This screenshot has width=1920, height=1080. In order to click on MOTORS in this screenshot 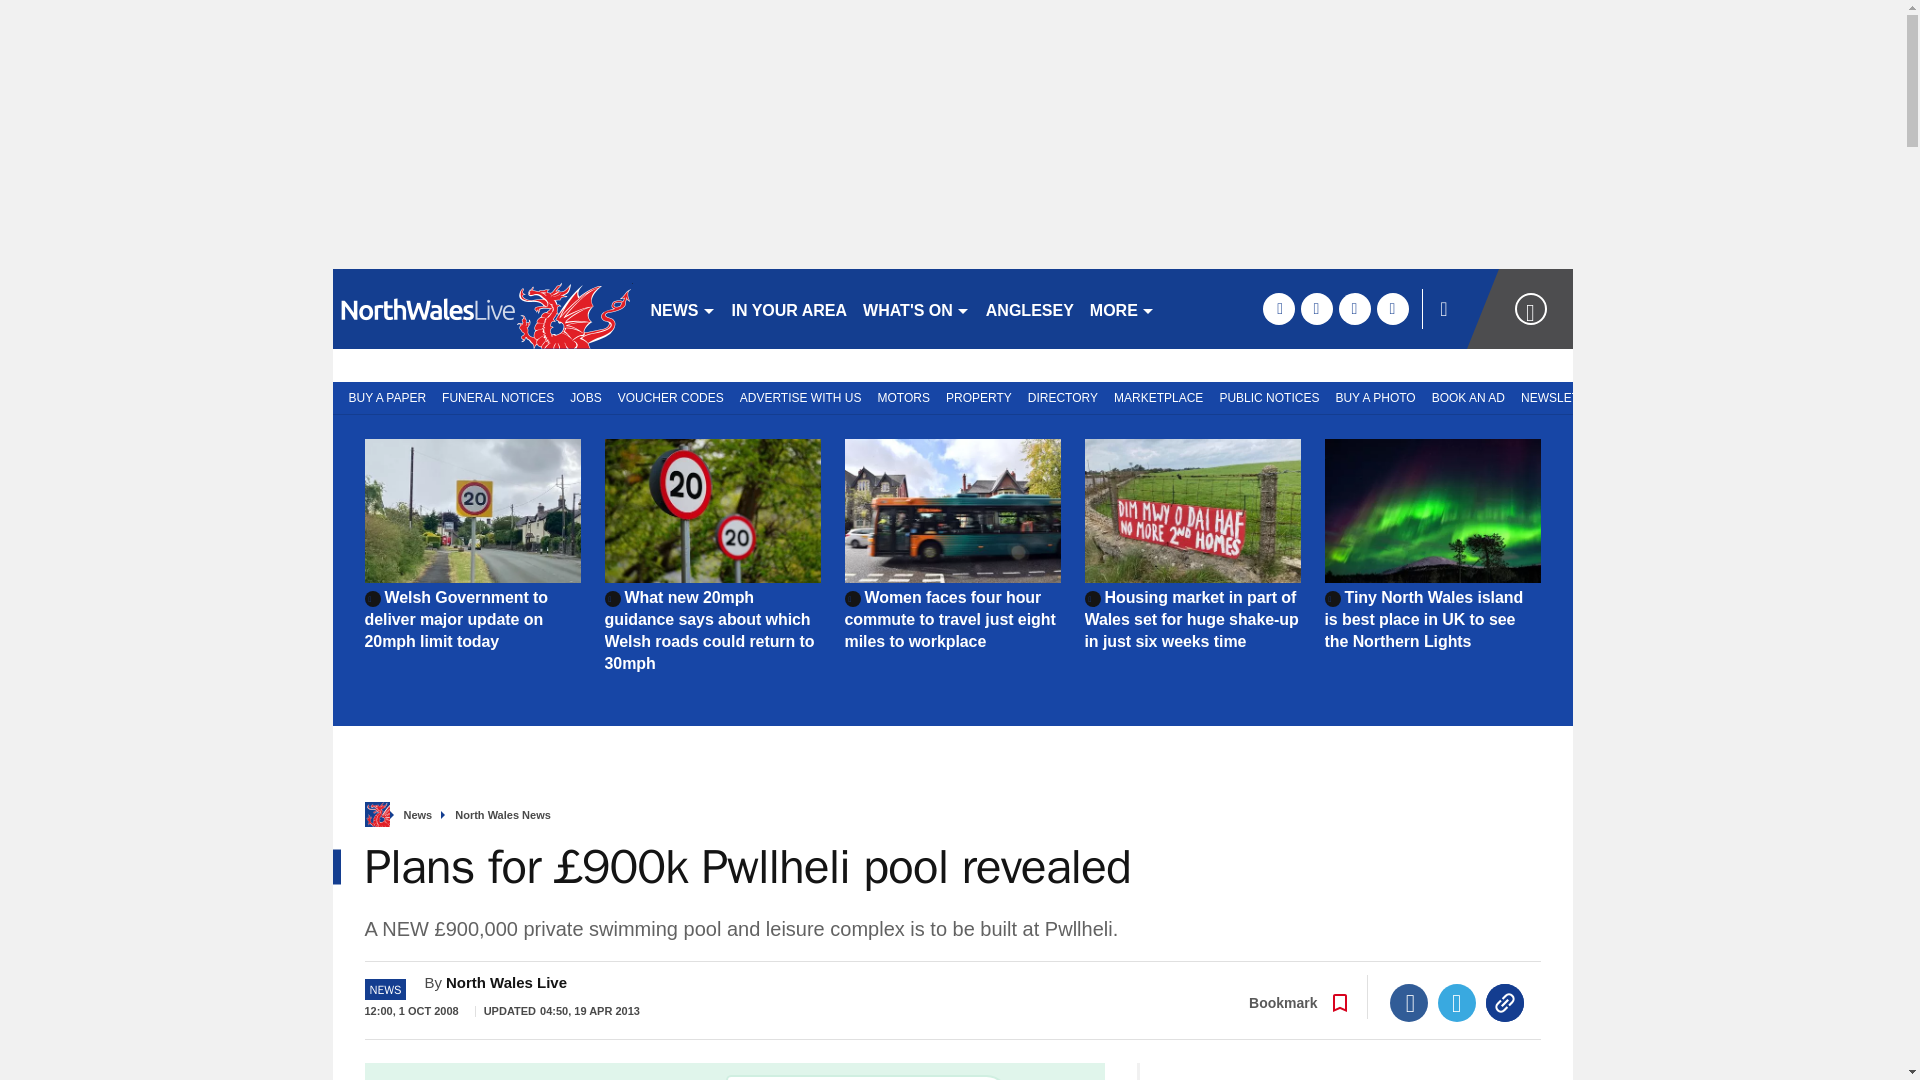, I will do `click(904, 396)`.